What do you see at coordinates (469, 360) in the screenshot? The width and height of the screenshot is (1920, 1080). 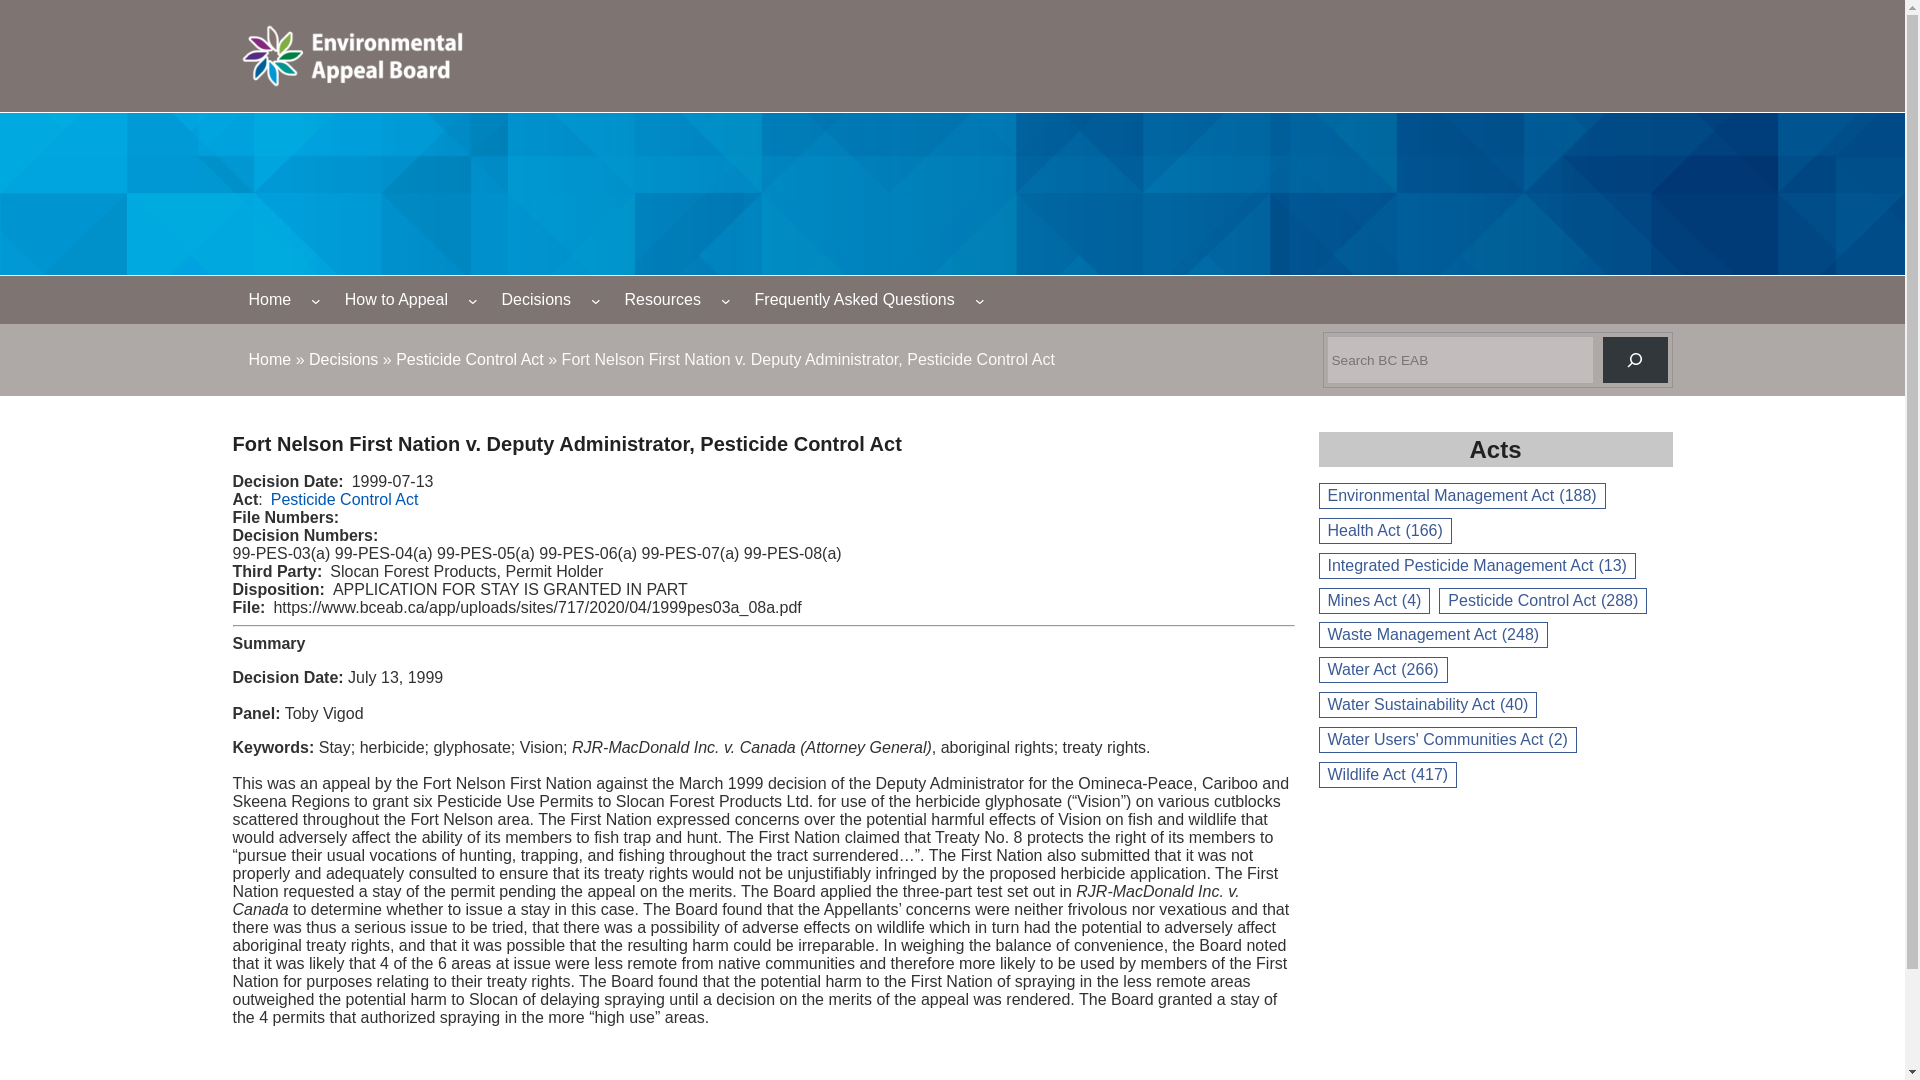 I see `Pesticide Control Act` at bounding box center [469, 360].